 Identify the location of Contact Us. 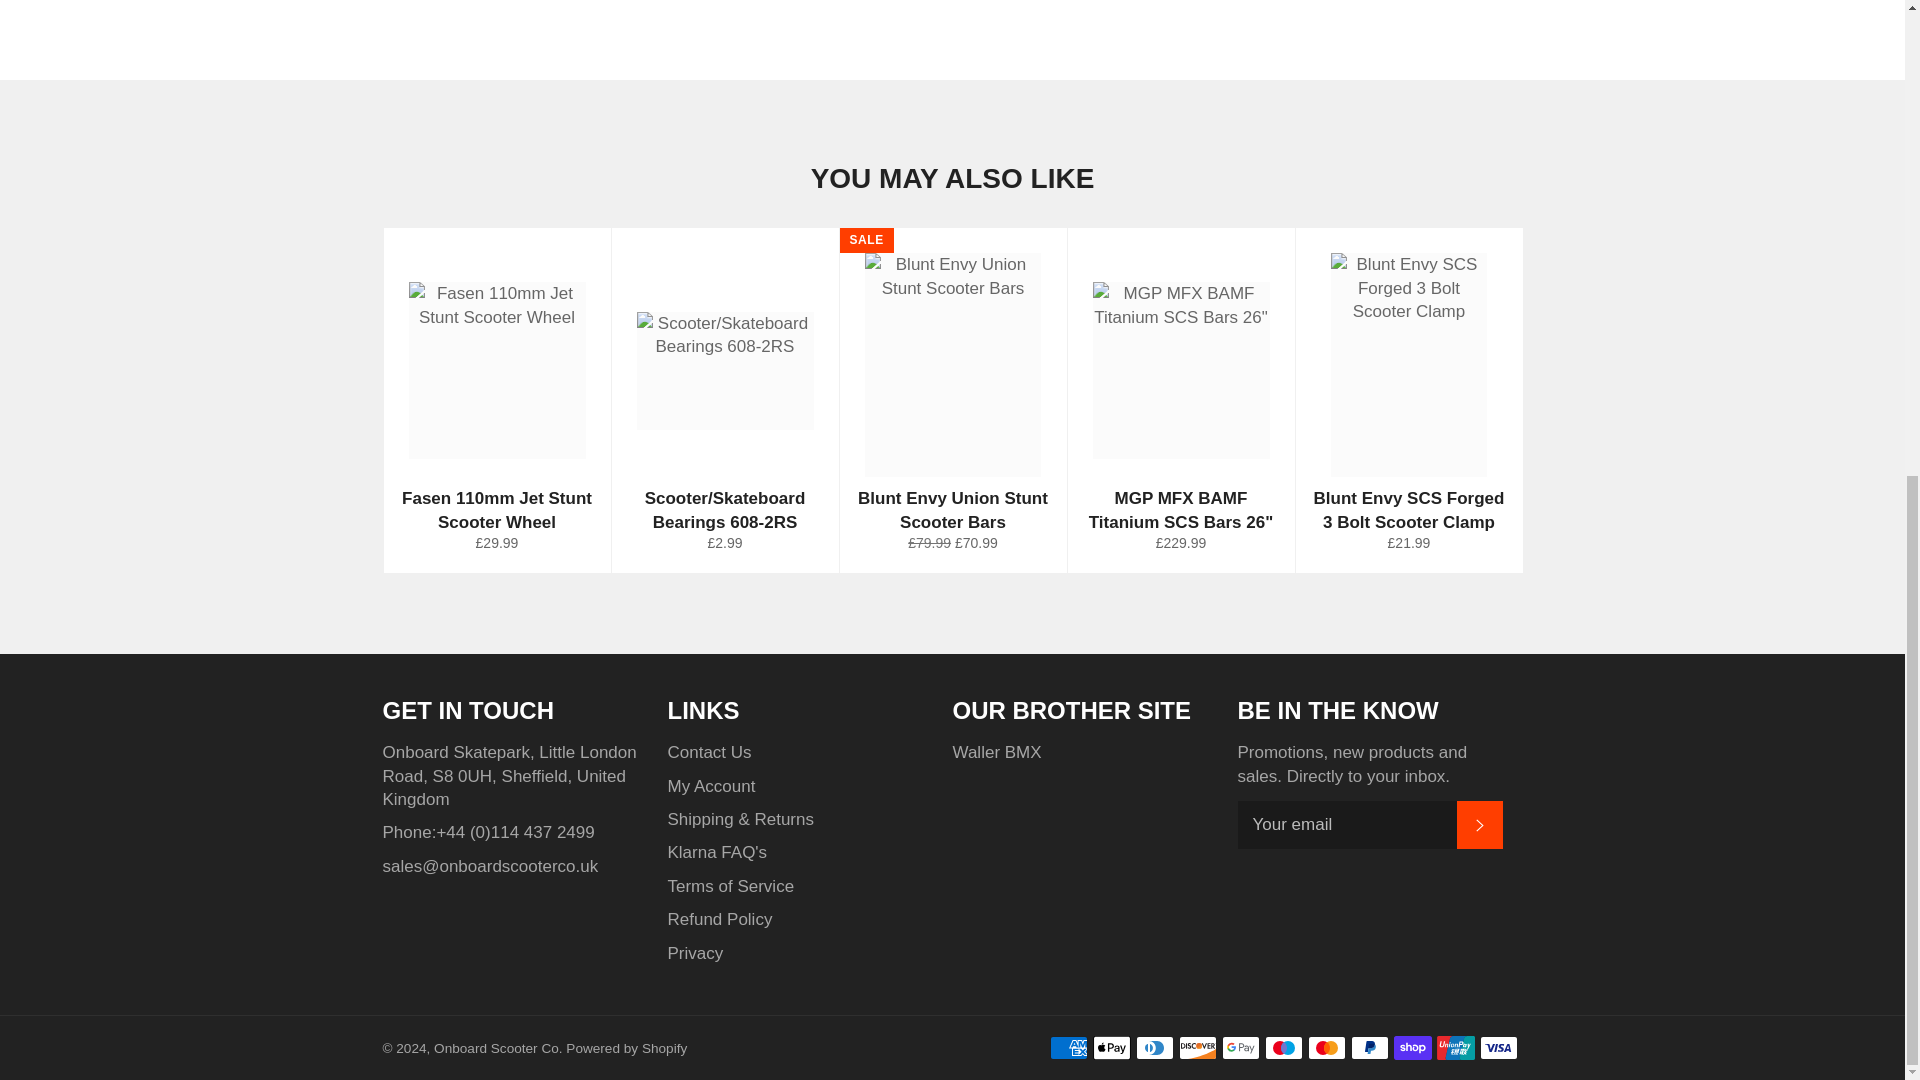
(710, 752).